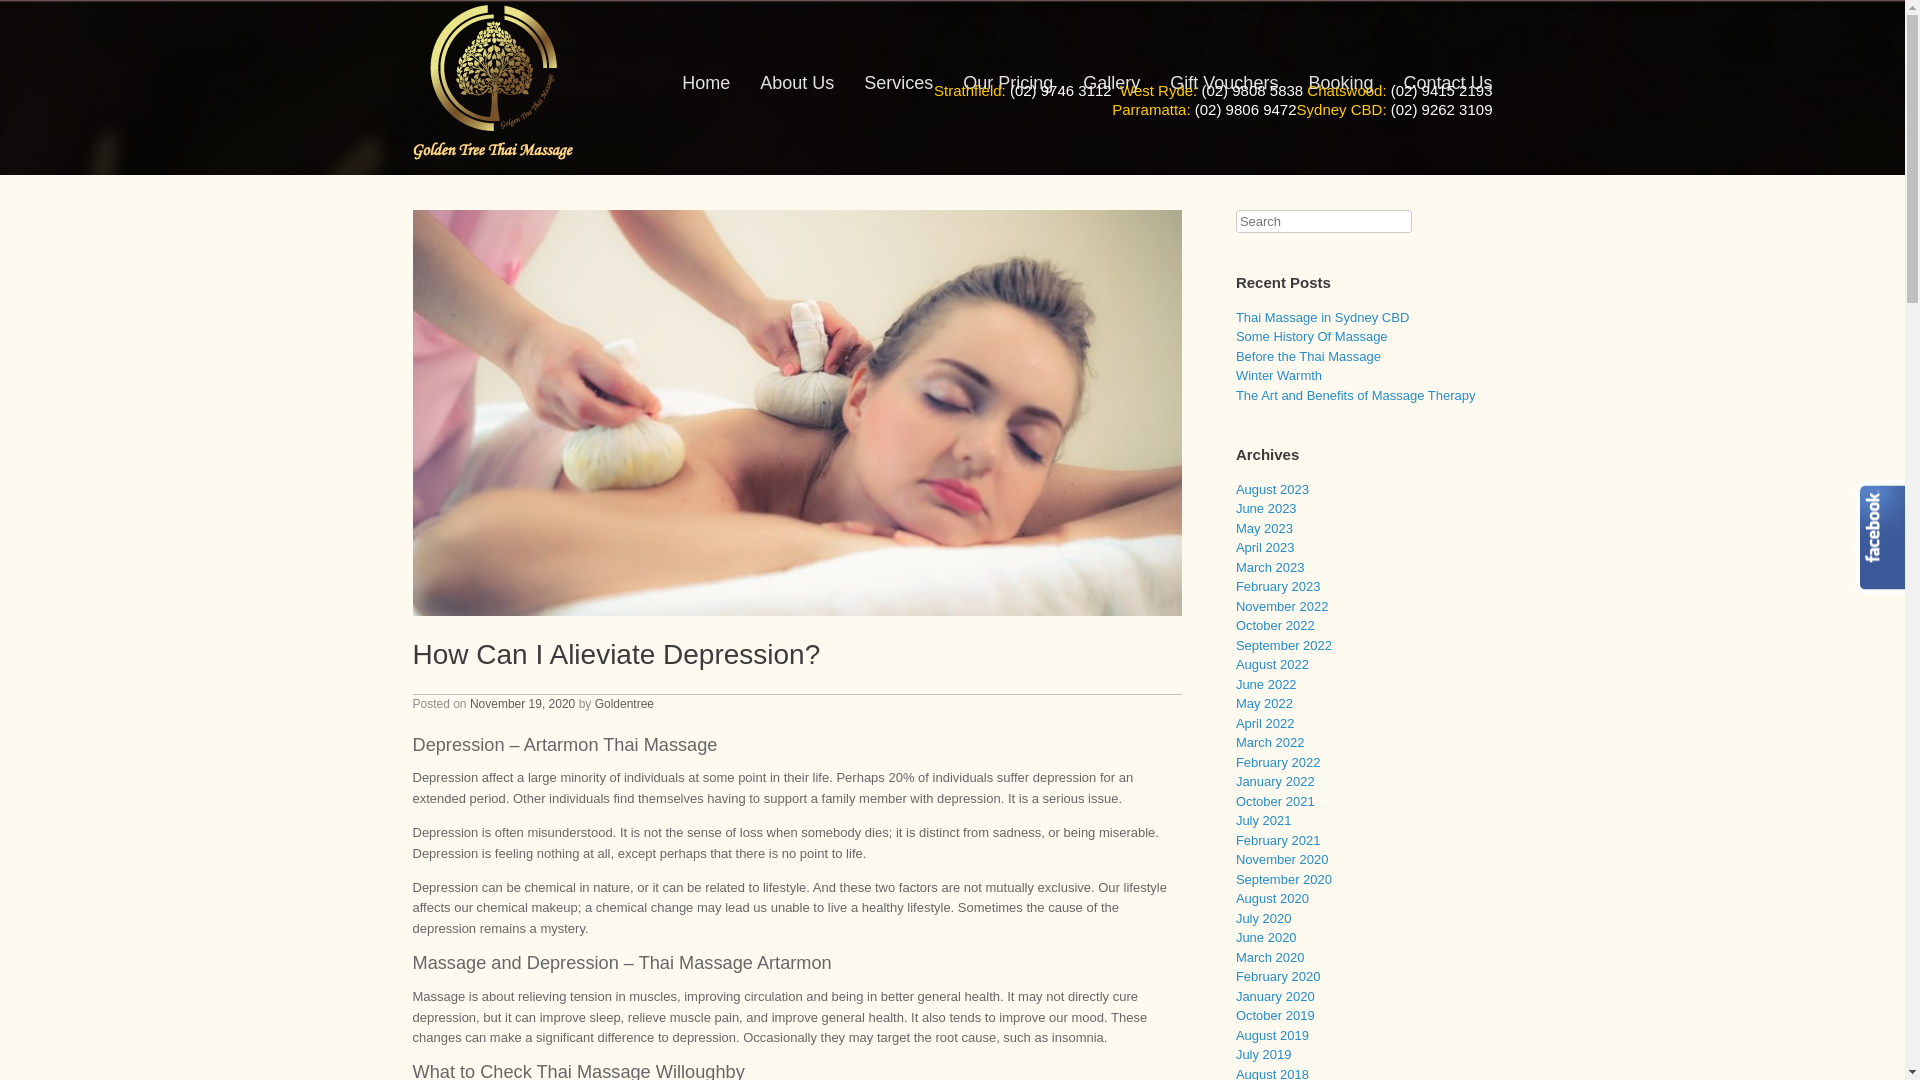 The height and width of the screenshot is (1080, 1920). I want to click on May 2023, so click(1264, 528).